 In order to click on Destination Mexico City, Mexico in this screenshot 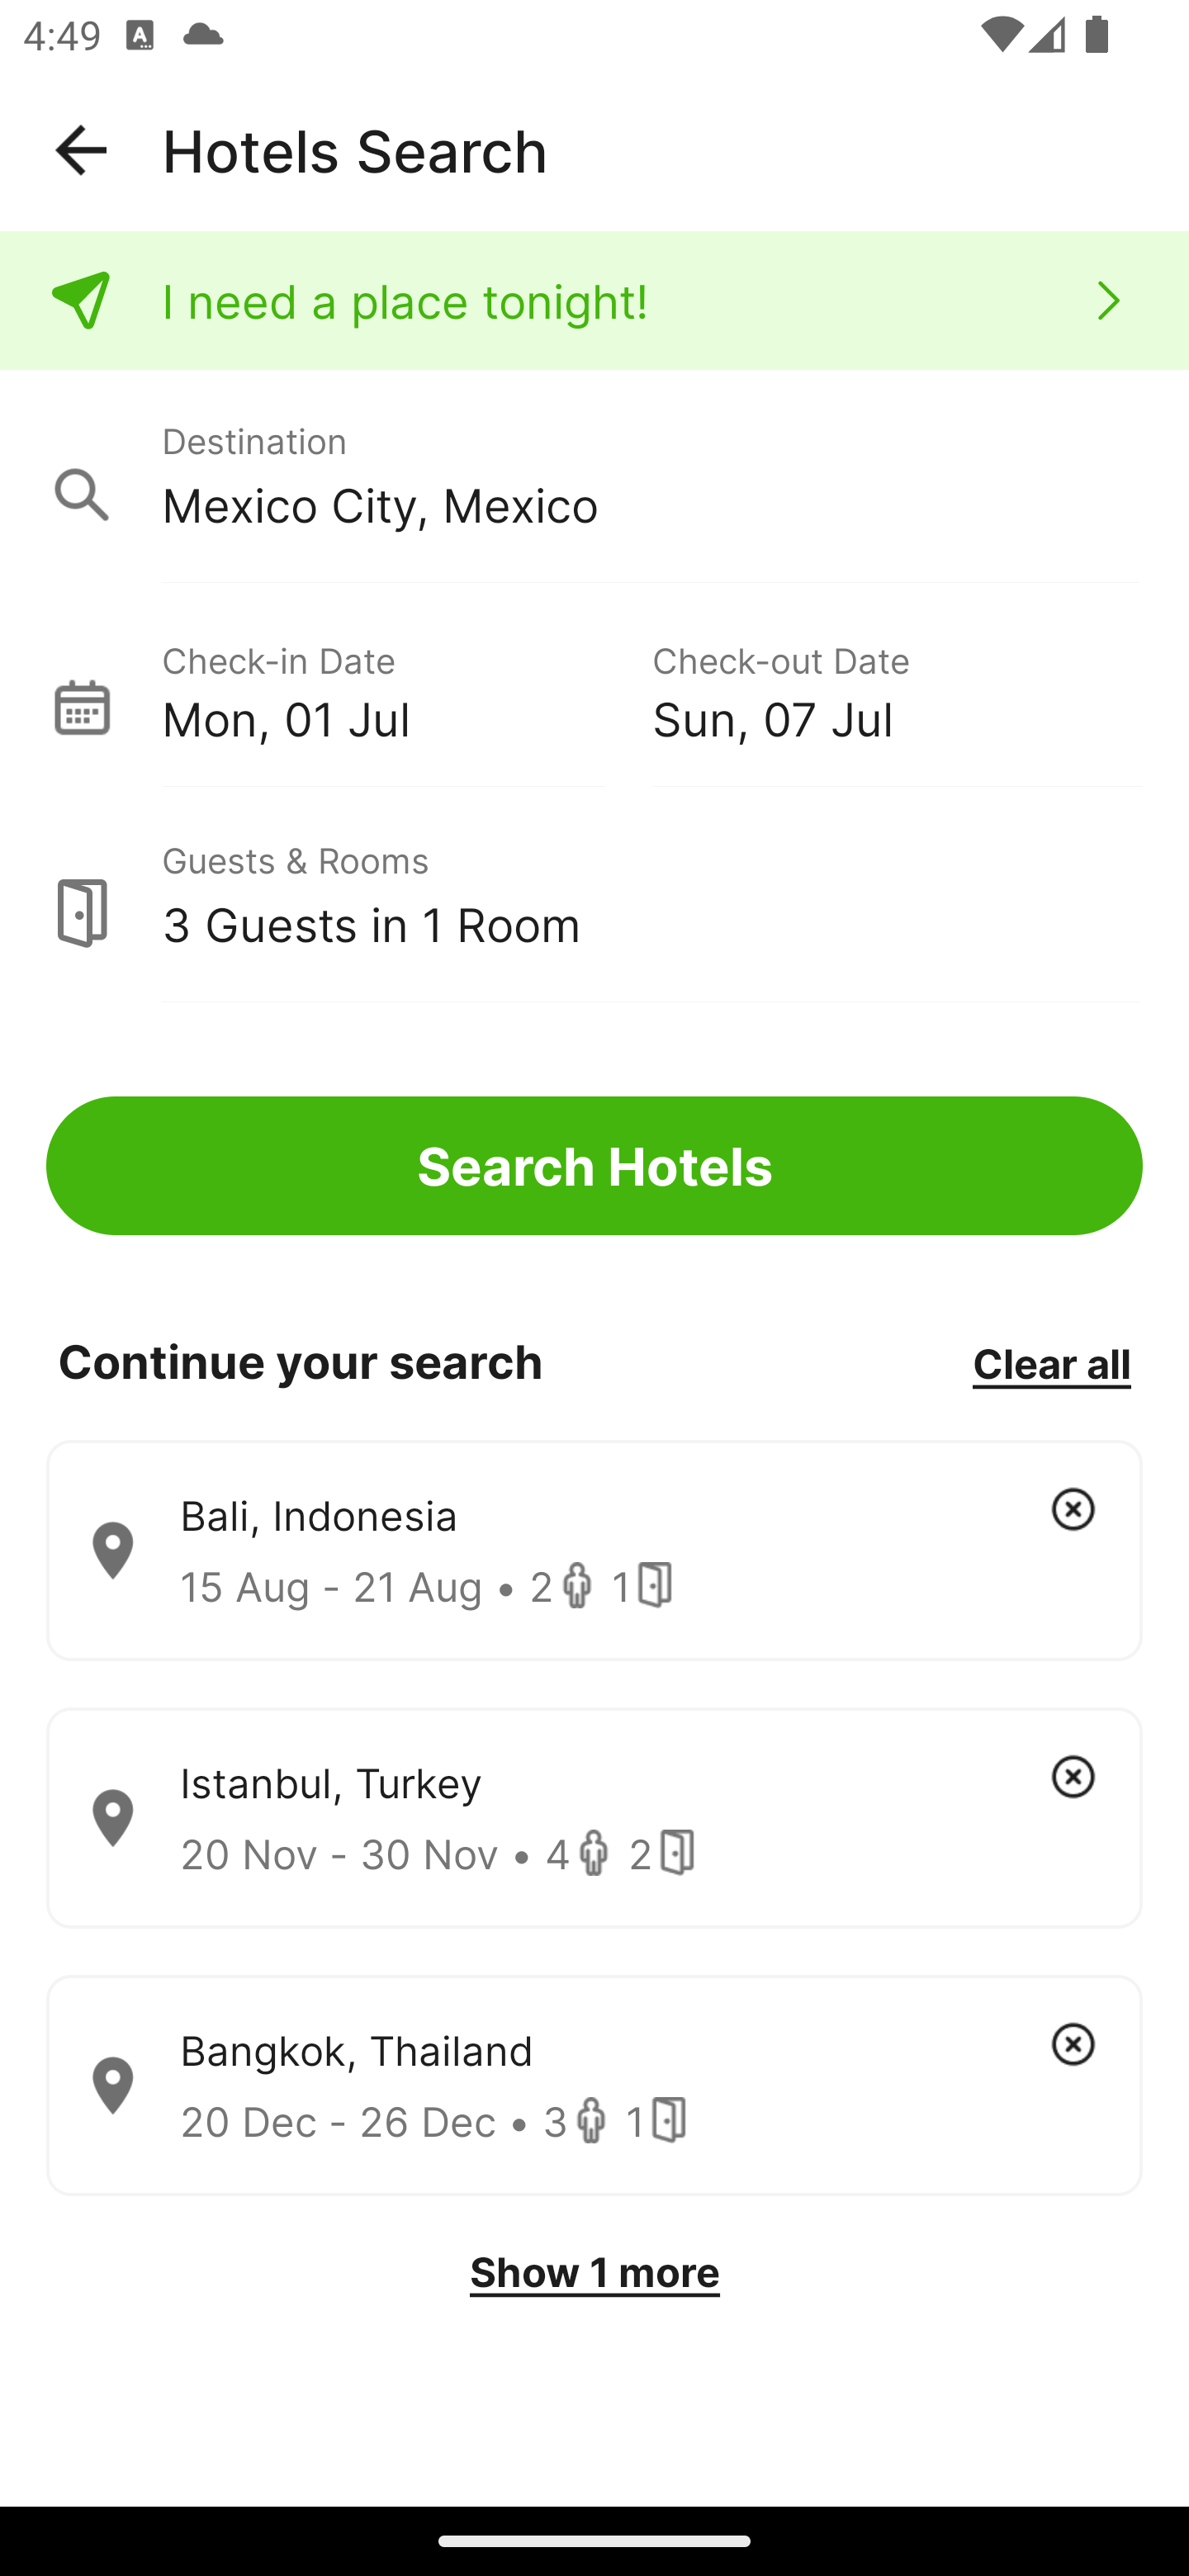, I will do `click(594, 477)`.